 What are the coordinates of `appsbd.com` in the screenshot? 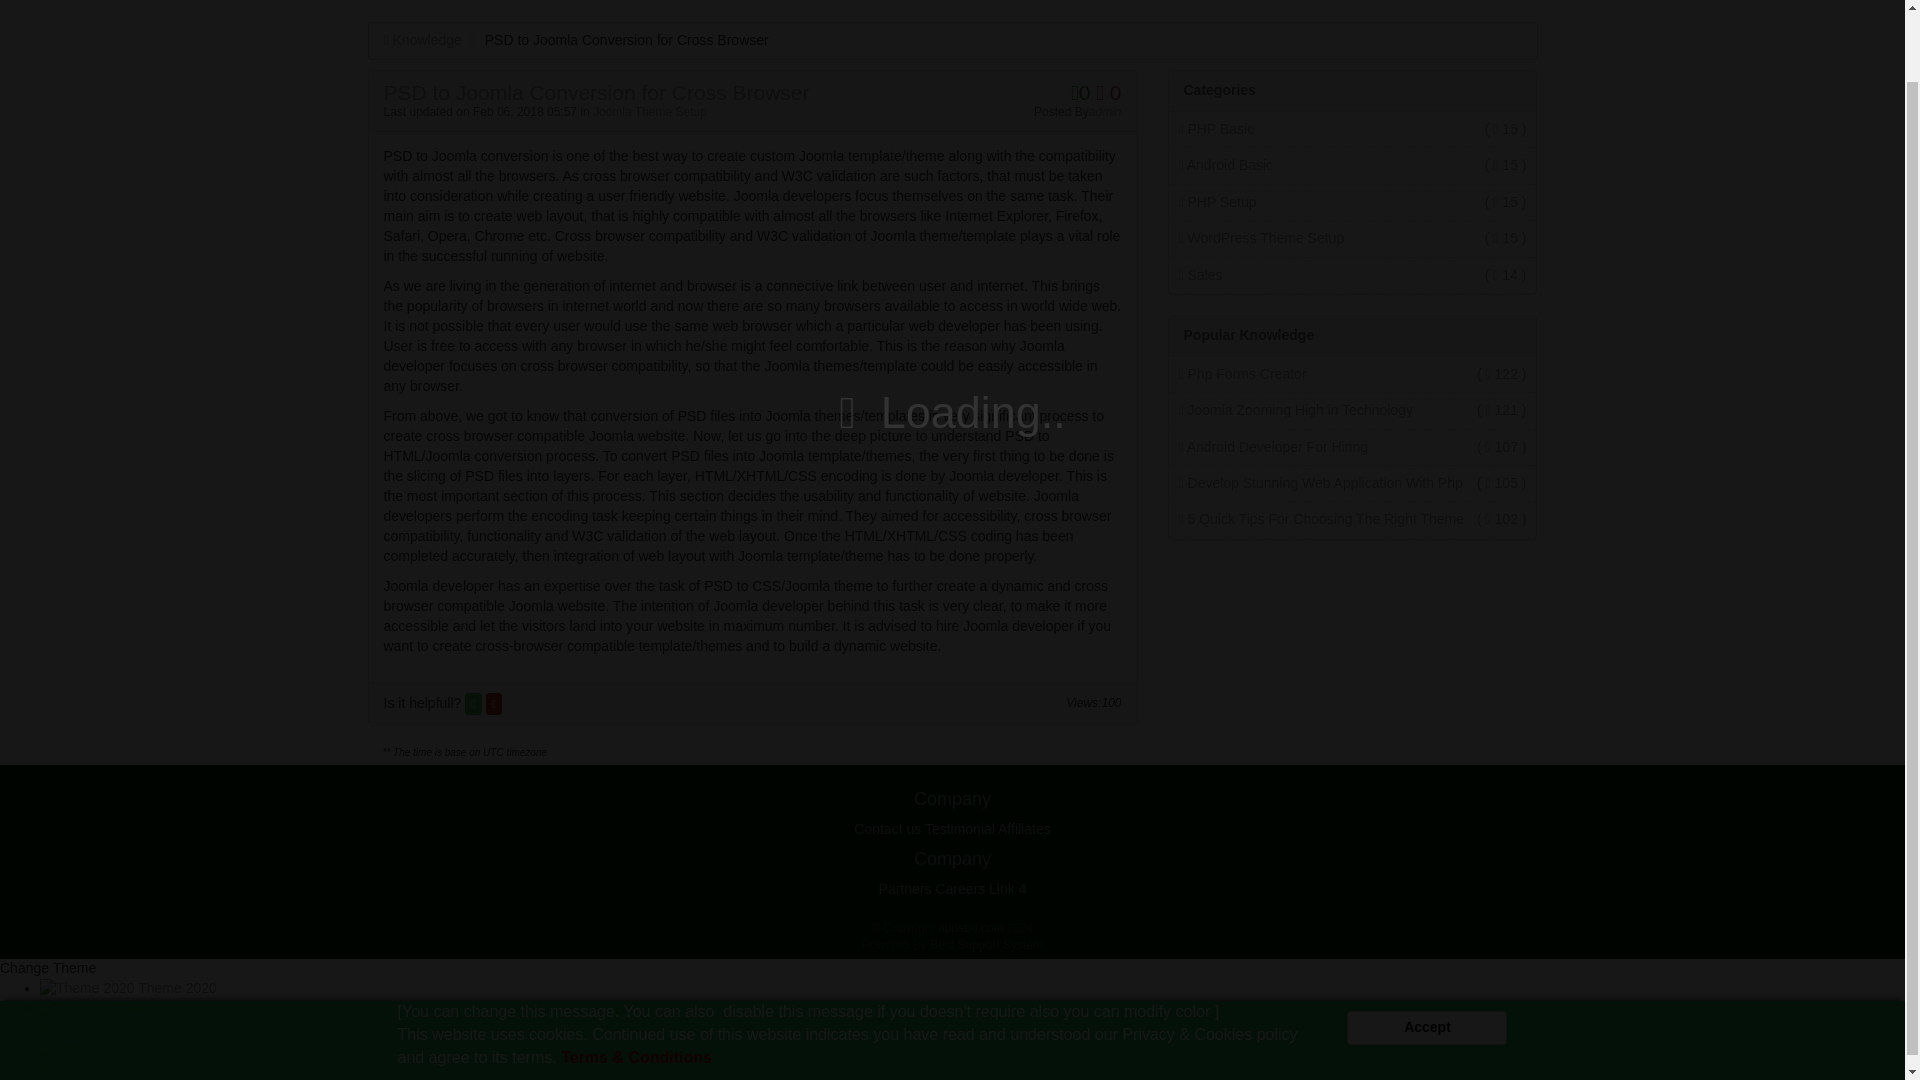 It's located at (970, 928).